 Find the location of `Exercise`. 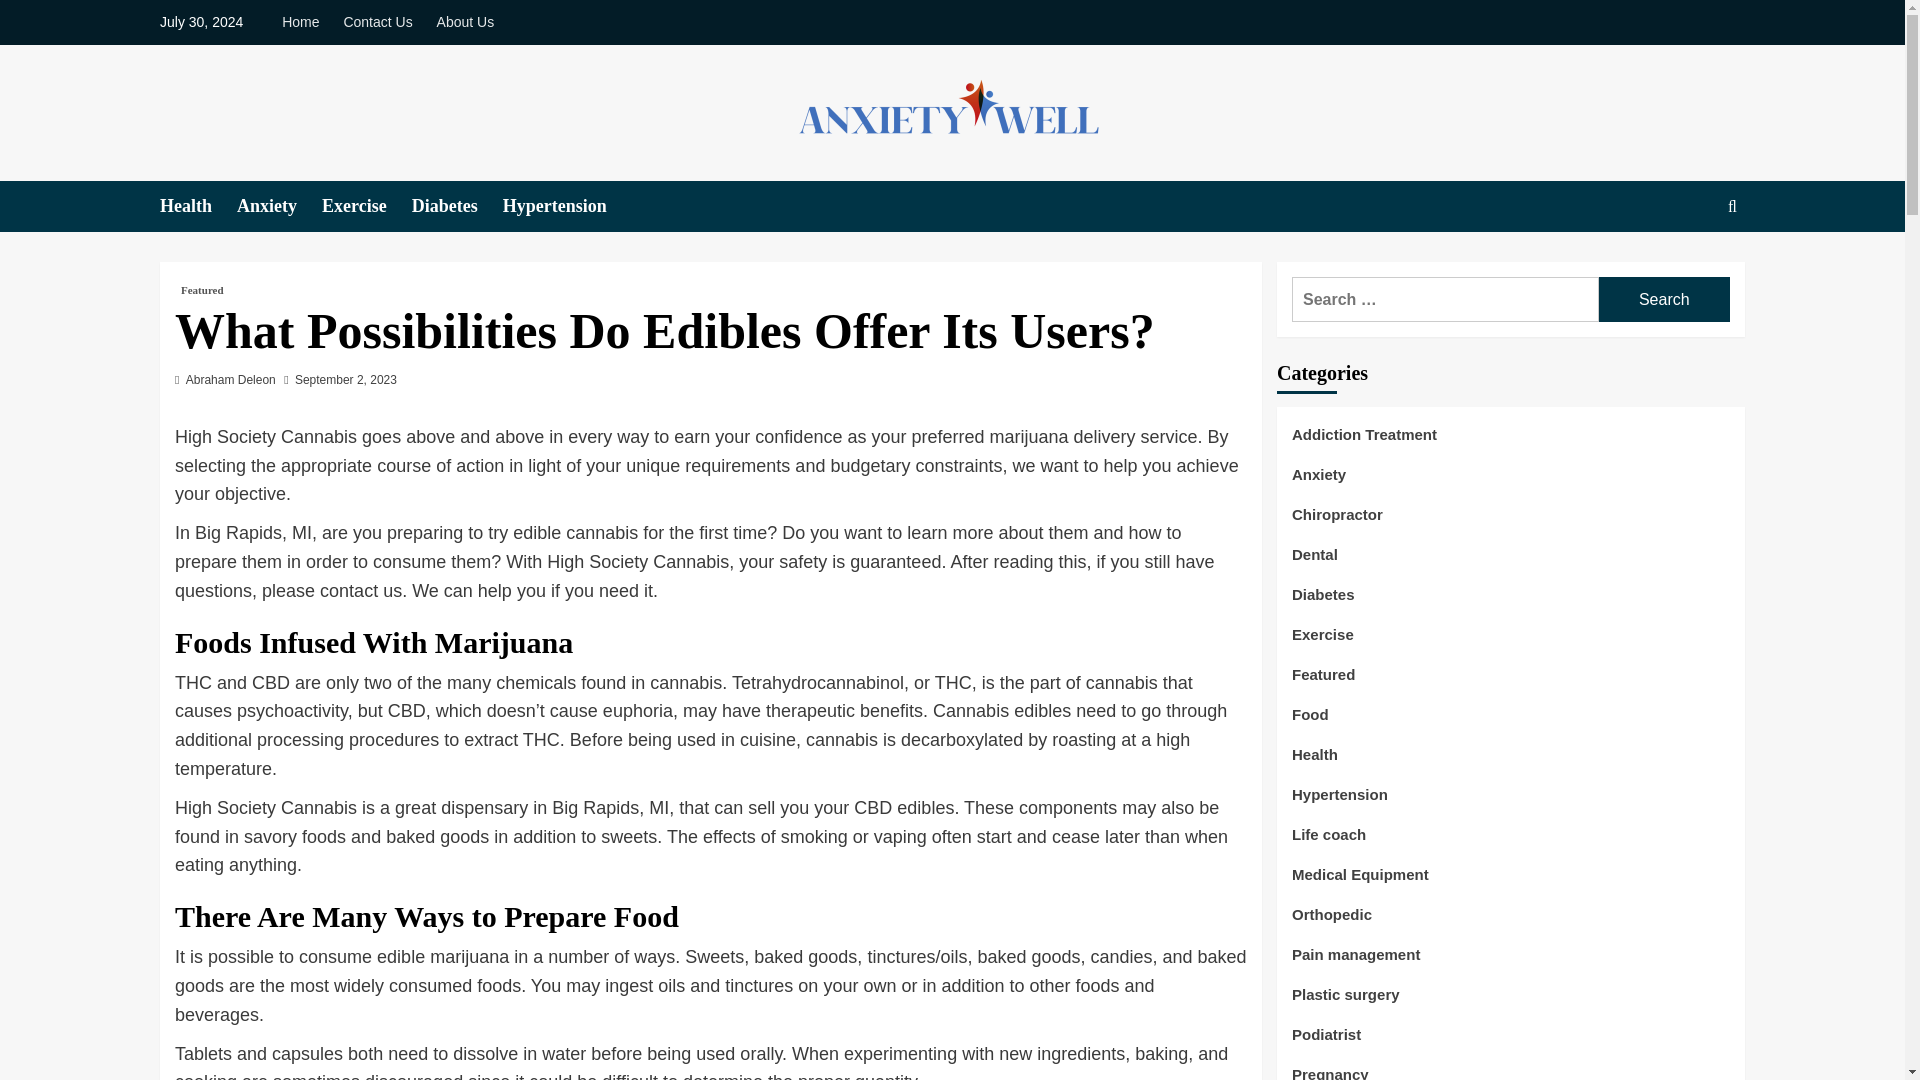

Exercise is located at coordinates (367, 206).